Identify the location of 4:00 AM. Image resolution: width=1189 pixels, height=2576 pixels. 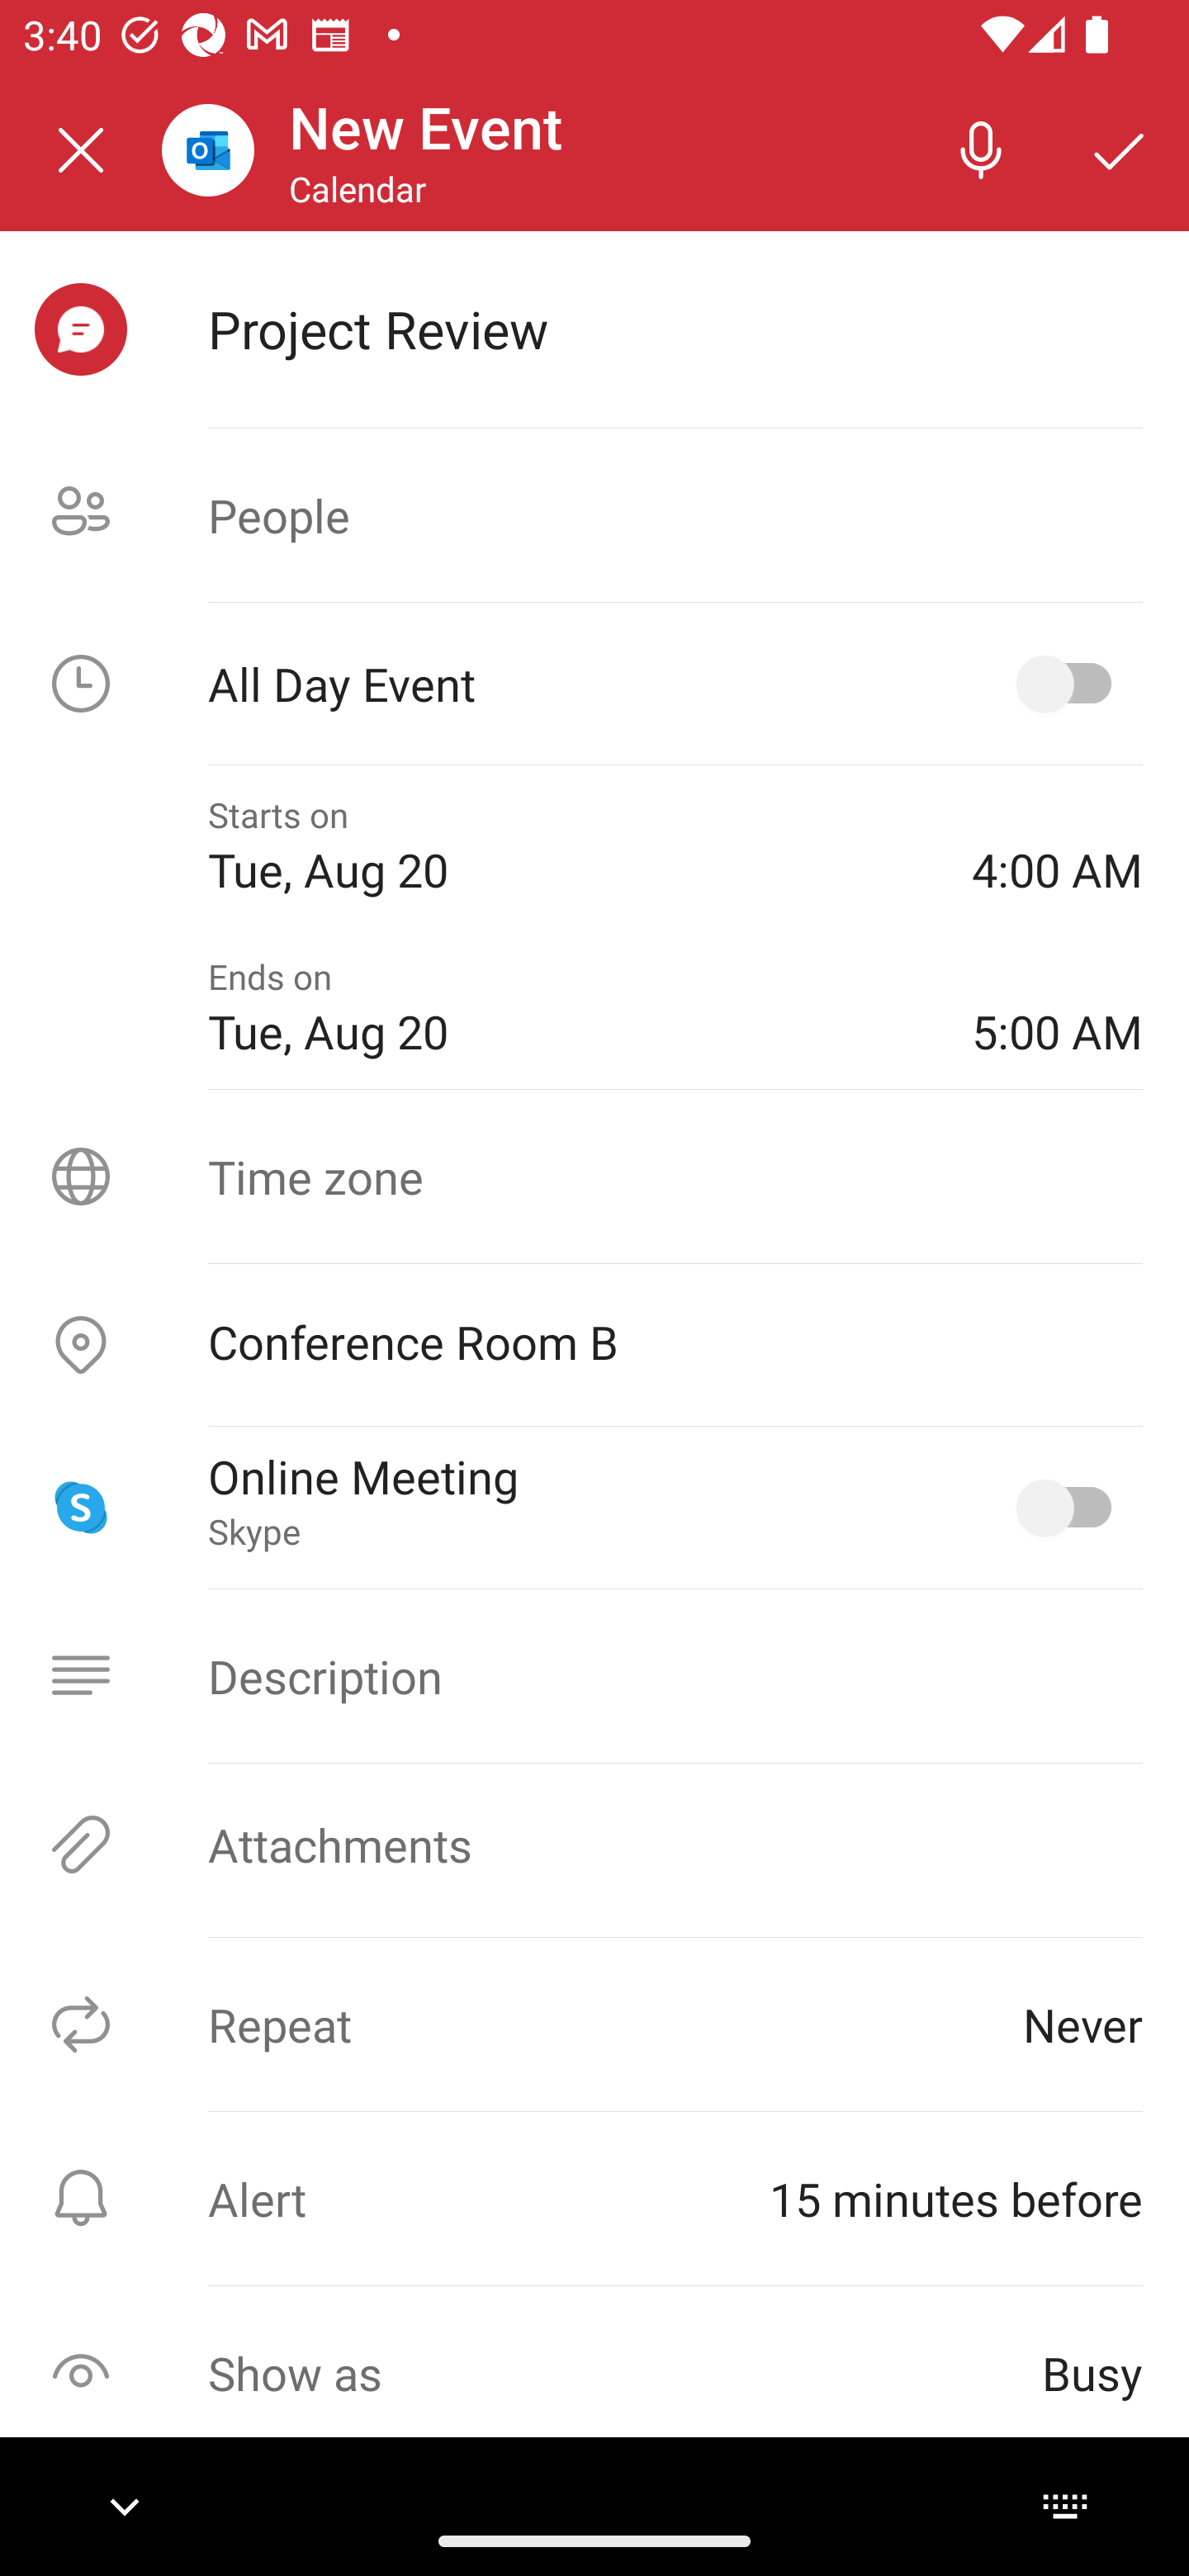
(1057, 845).